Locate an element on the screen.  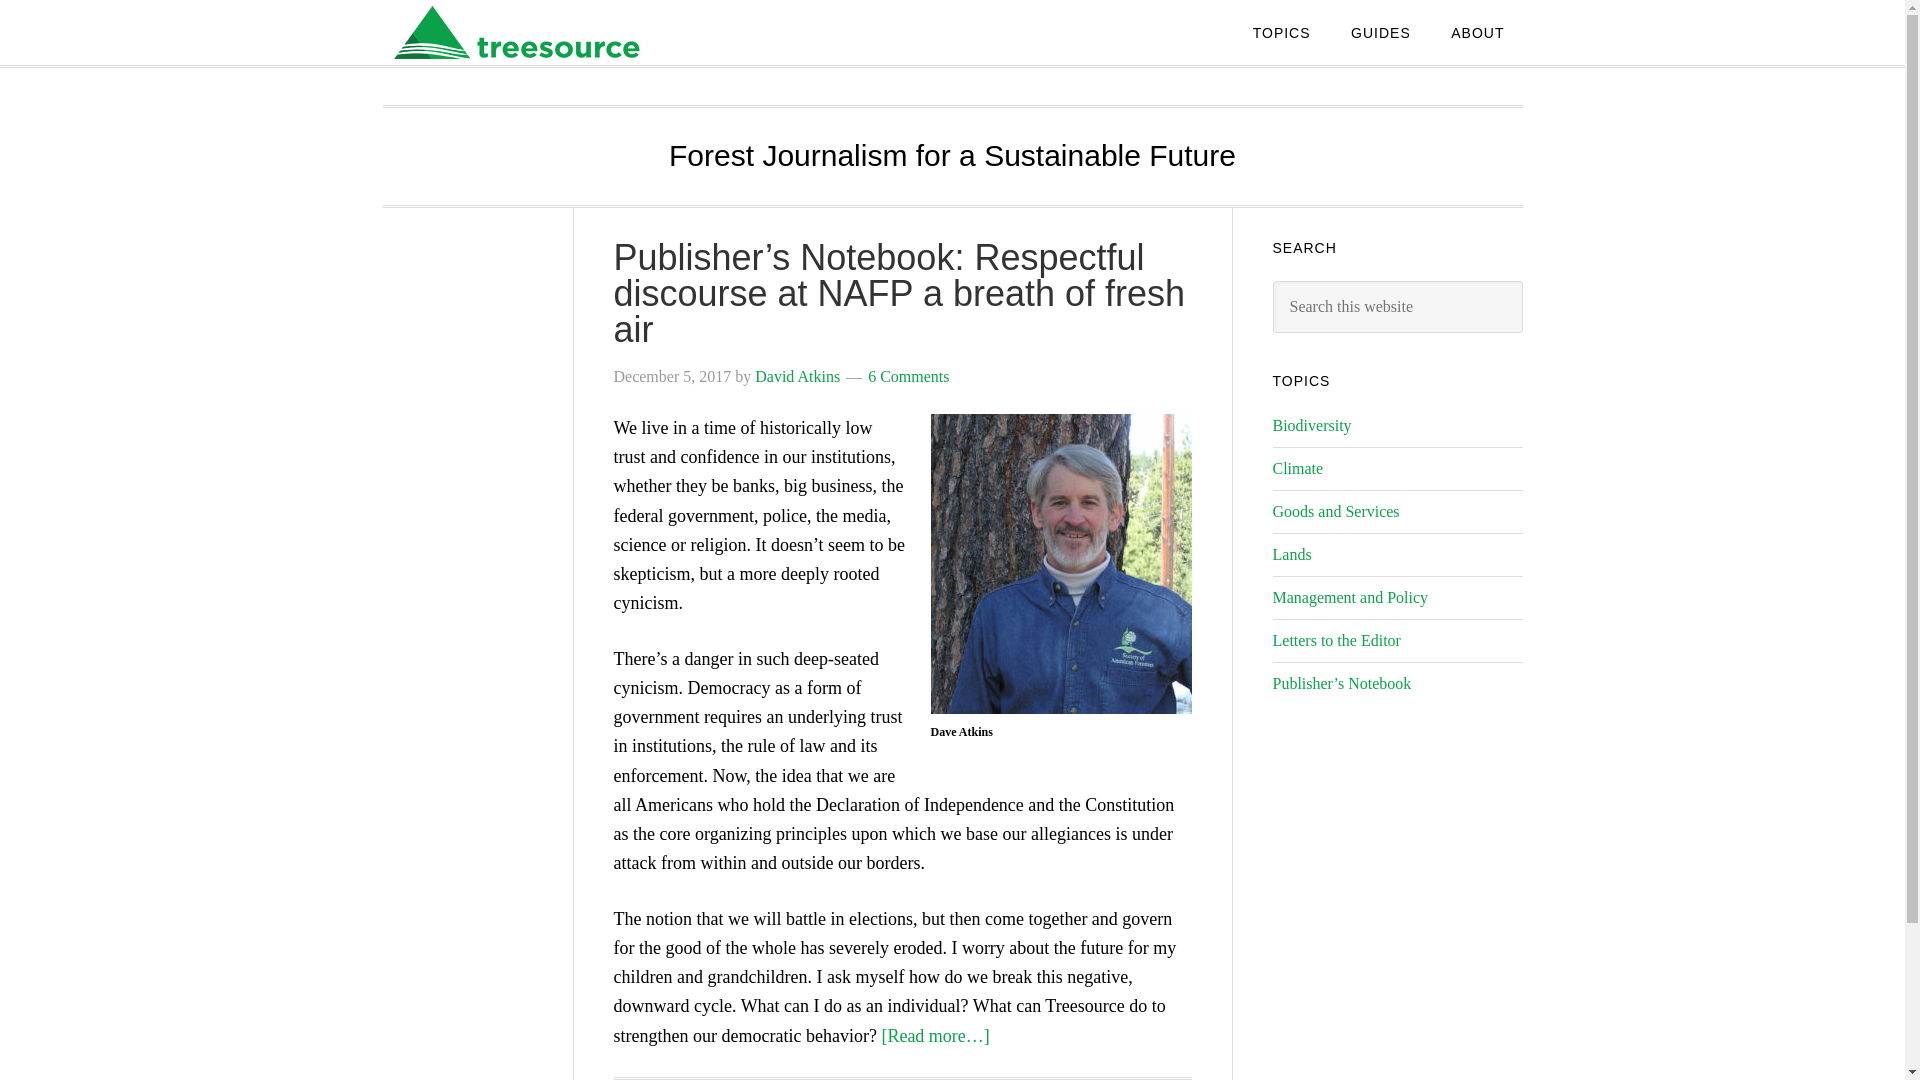
David Atkins is located at coordinates (797, 376).